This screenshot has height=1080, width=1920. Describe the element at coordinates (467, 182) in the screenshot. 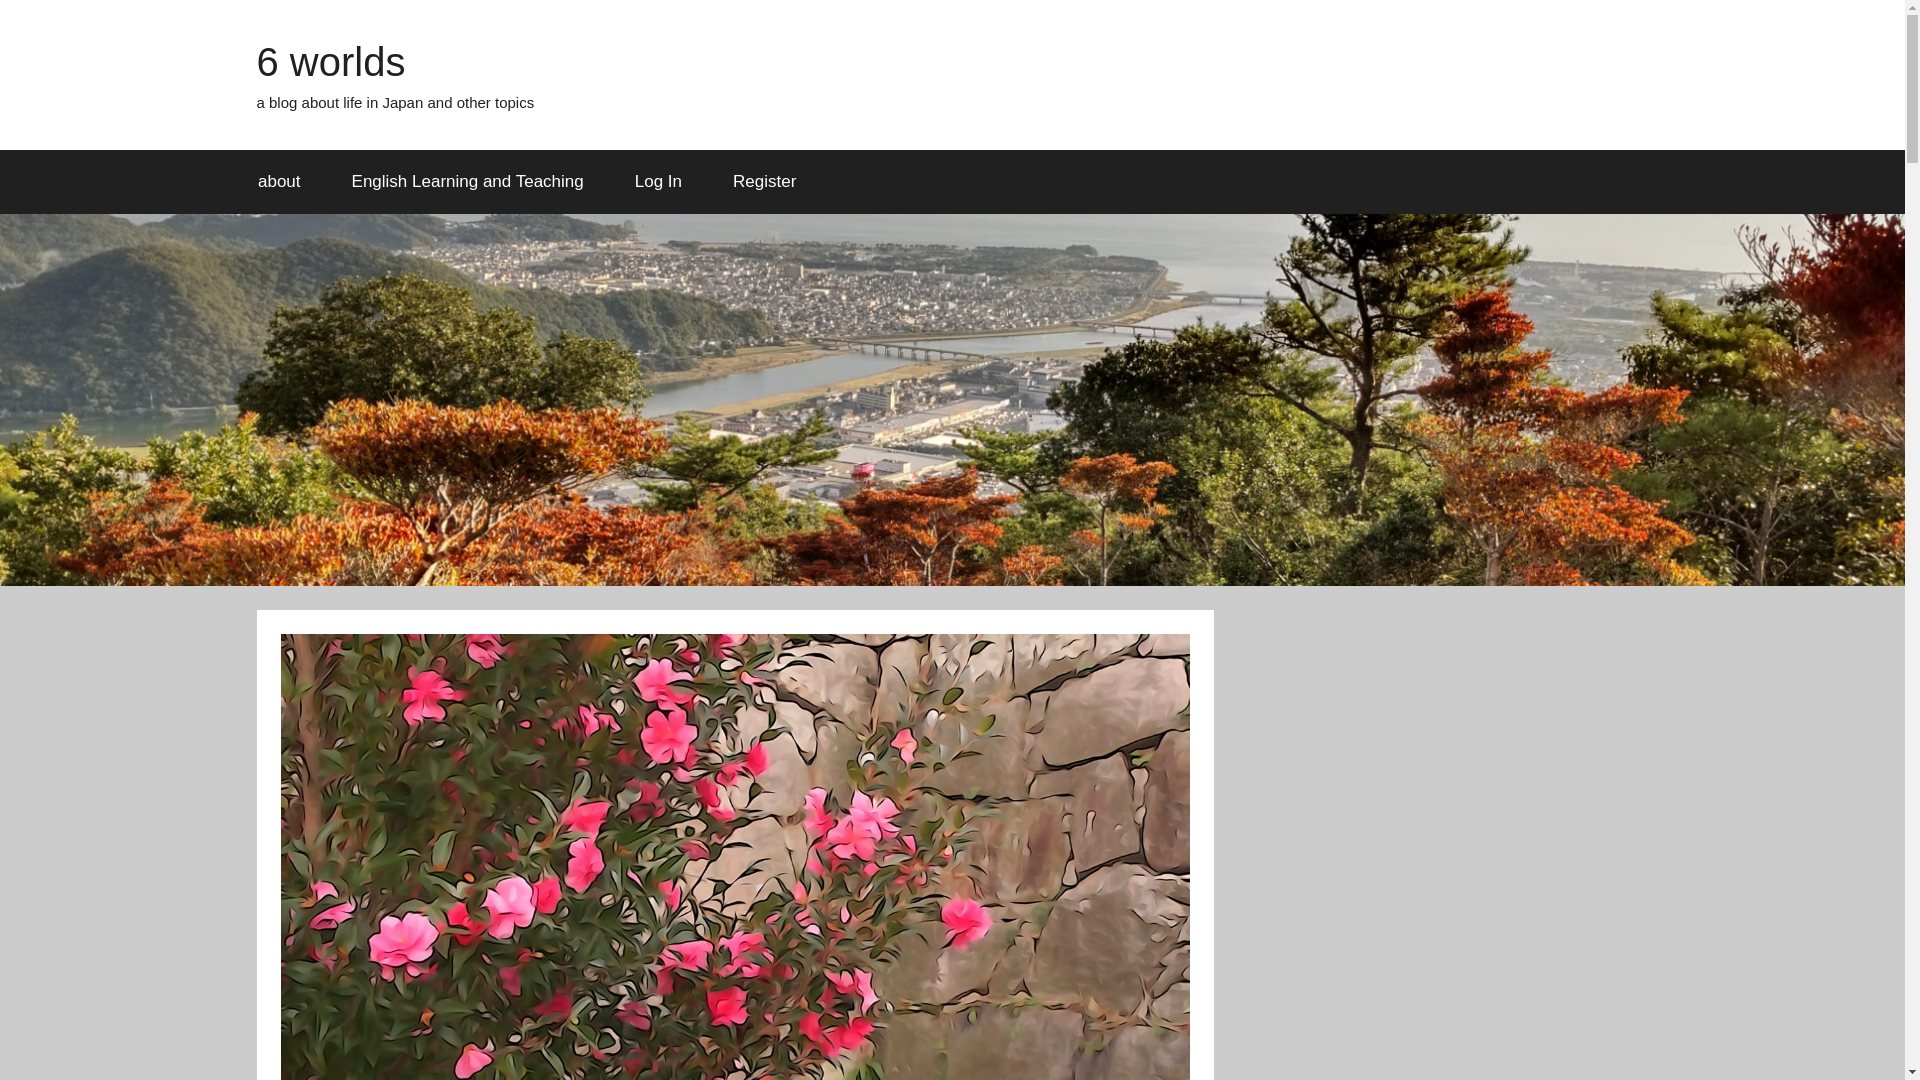

I see `English Learning and Teaching` at that location.